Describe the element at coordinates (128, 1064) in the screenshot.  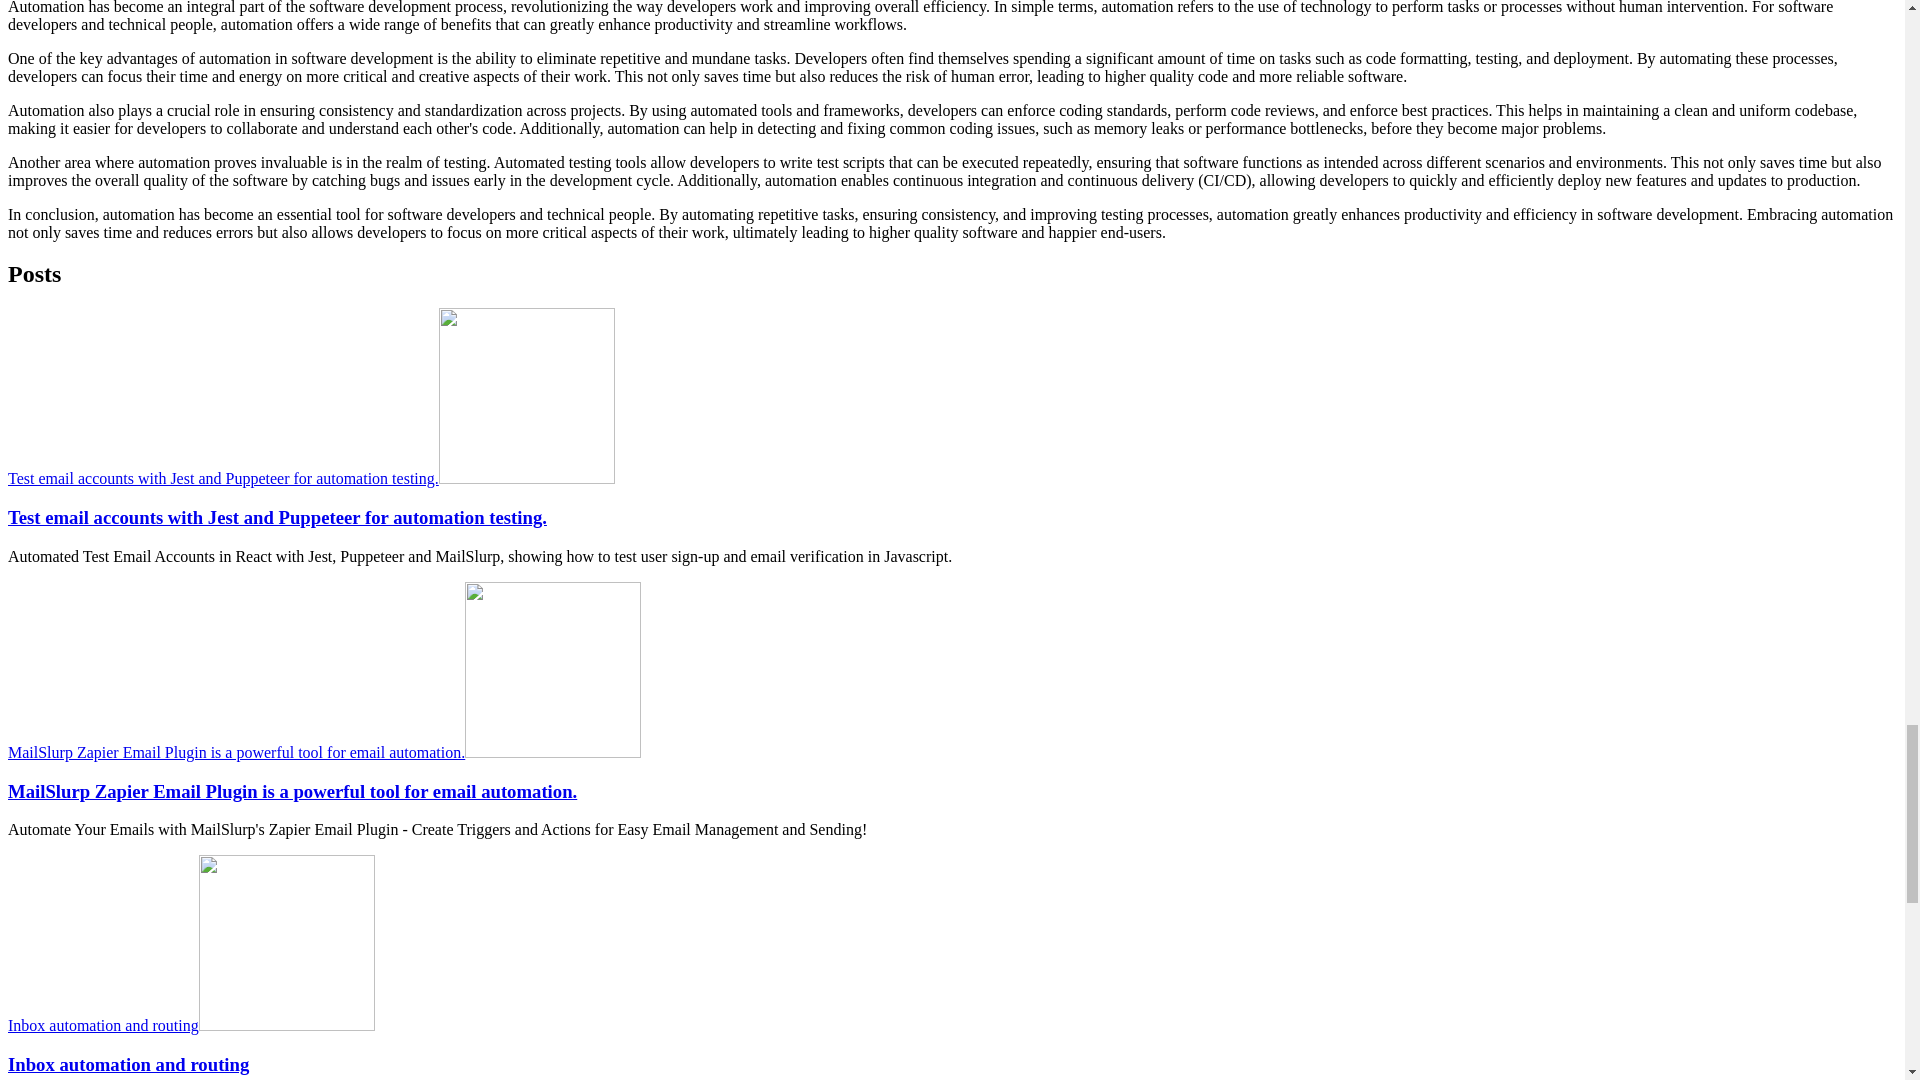
I see `Inbox automation and routing` at that location.